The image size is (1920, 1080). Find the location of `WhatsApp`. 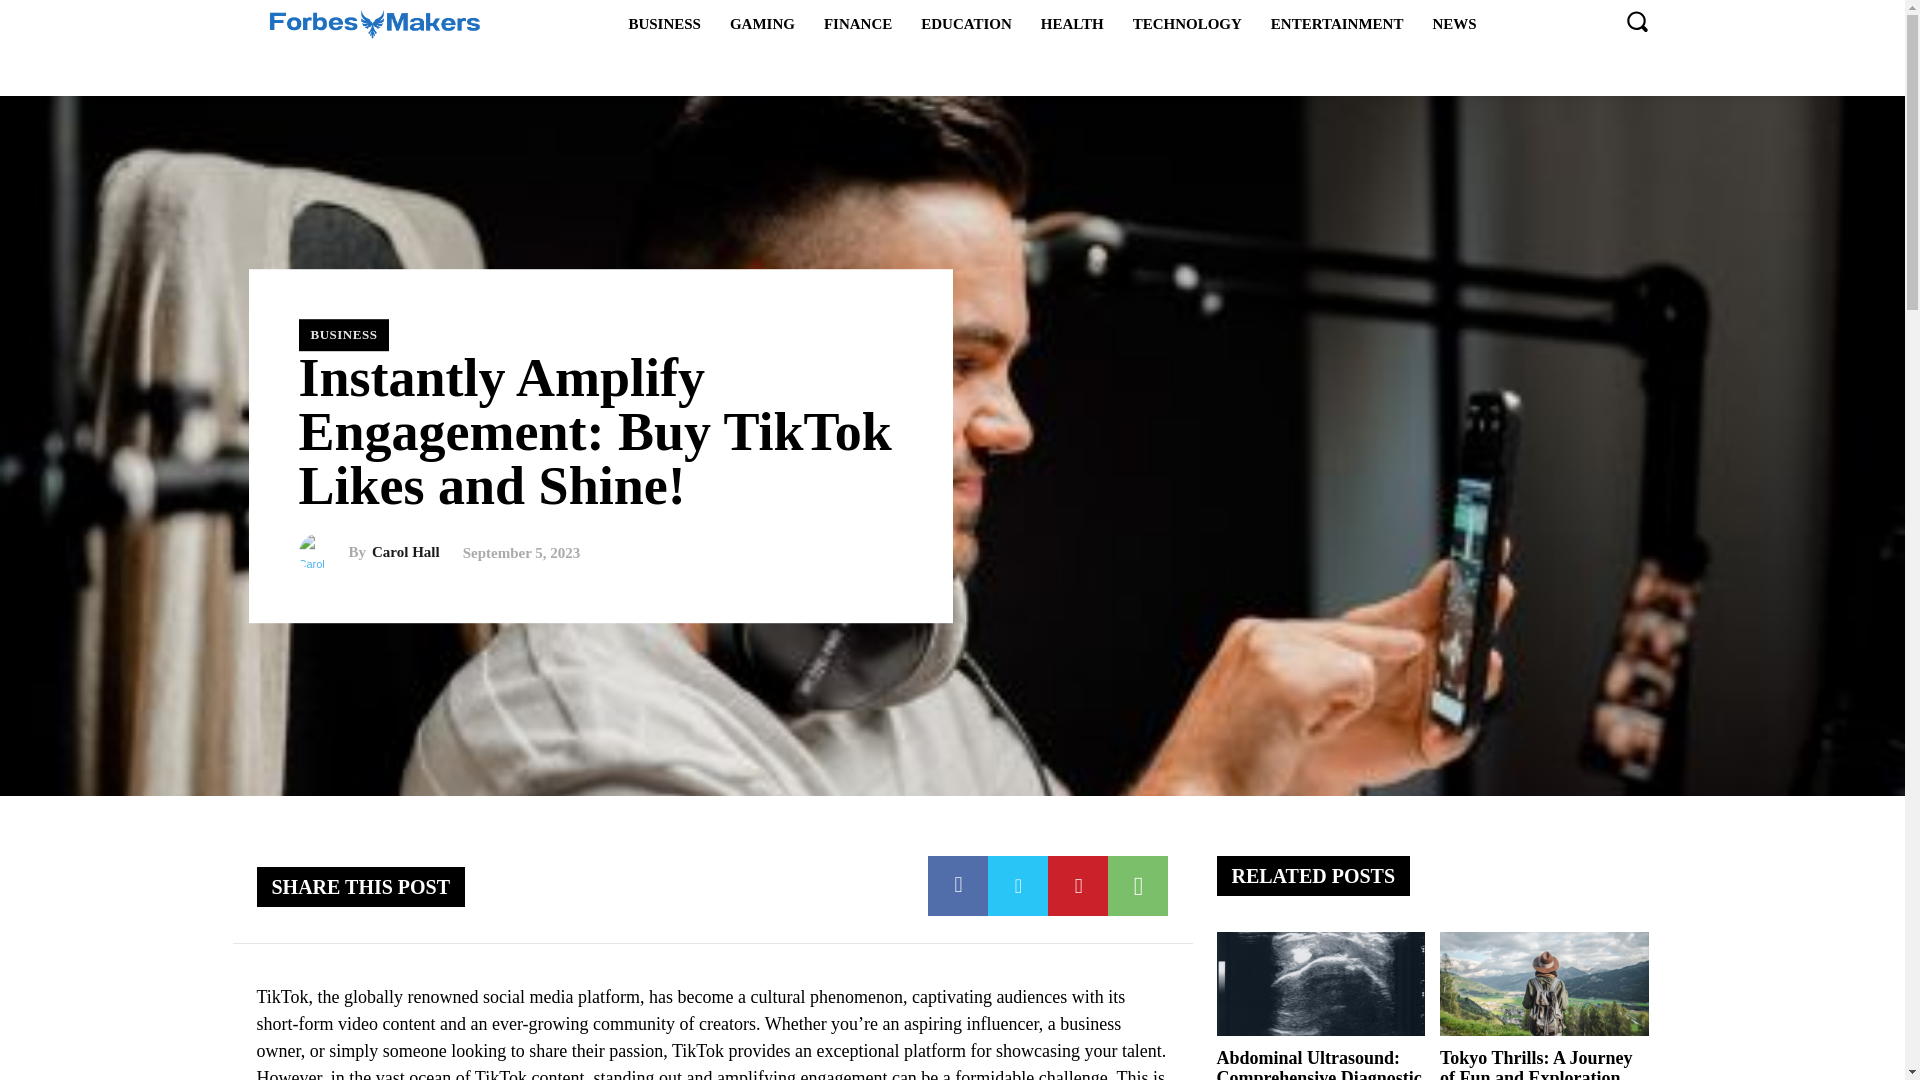

WhatsApp is located at coordinates (1137, 886).